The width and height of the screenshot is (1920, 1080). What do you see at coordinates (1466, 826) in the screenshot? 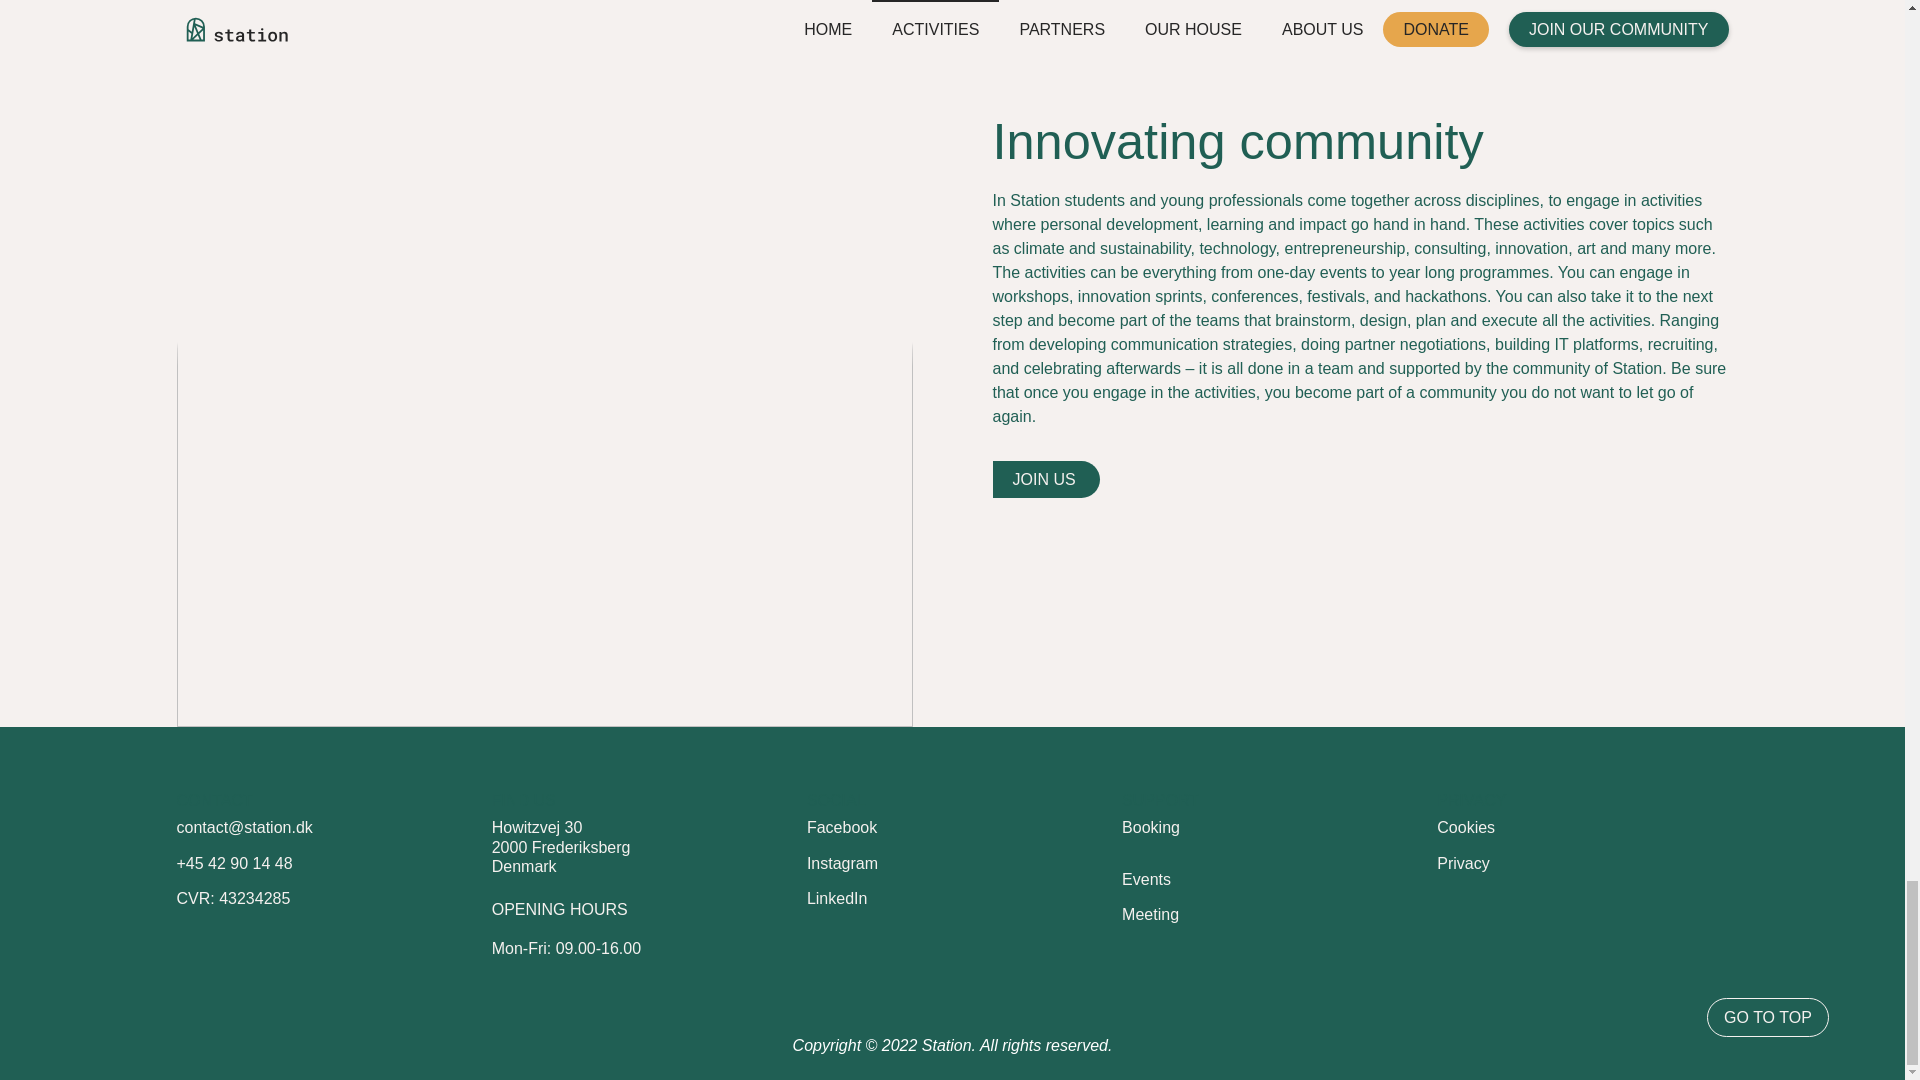
I see `Cookies` at bounding box center [1466, 826].